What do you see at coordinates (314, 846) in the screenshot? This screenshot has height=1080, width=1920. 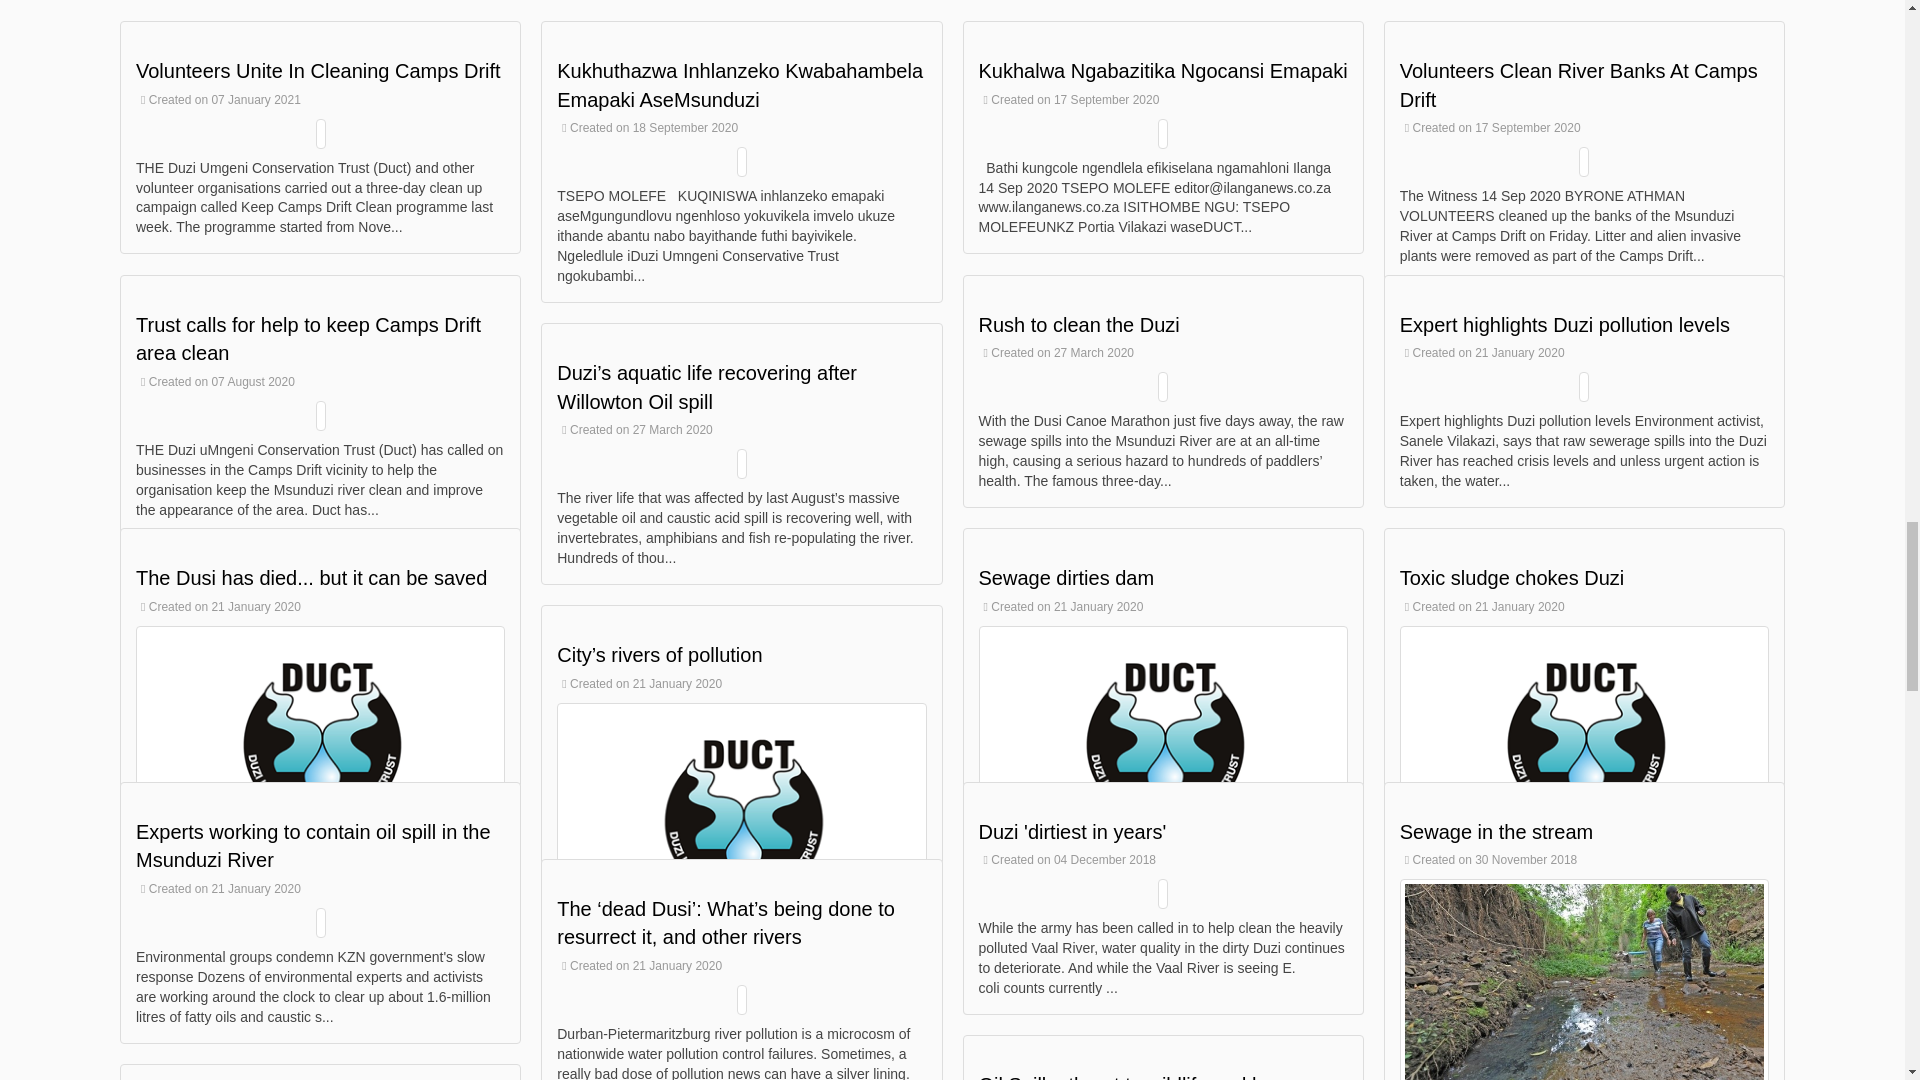 I see `Experts working to contain oil spill in the Msunduzi River` at bounding box center [314, 846].